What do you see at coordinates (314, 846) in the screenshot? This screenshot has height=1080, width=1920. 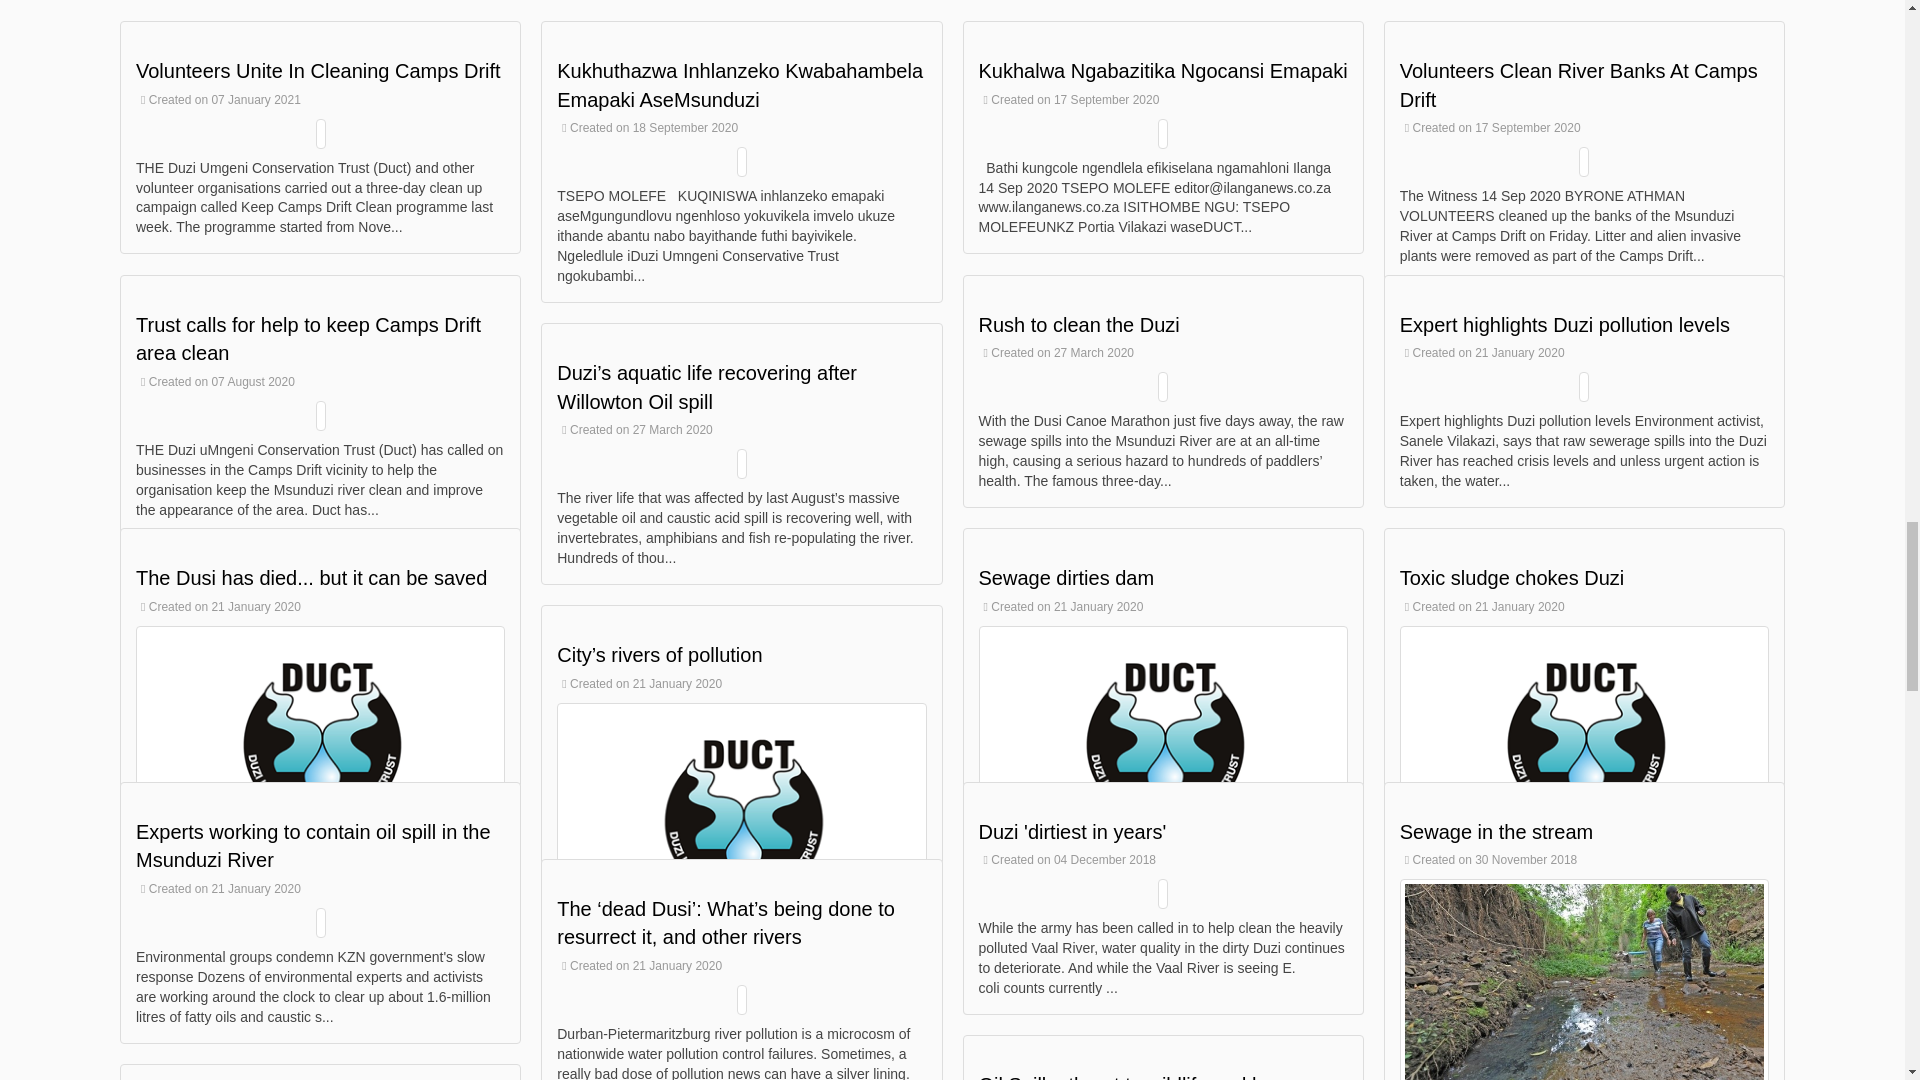 I see `Experts working to contain oil spill in the Msunduzi River` at bounding box center [314, 846].